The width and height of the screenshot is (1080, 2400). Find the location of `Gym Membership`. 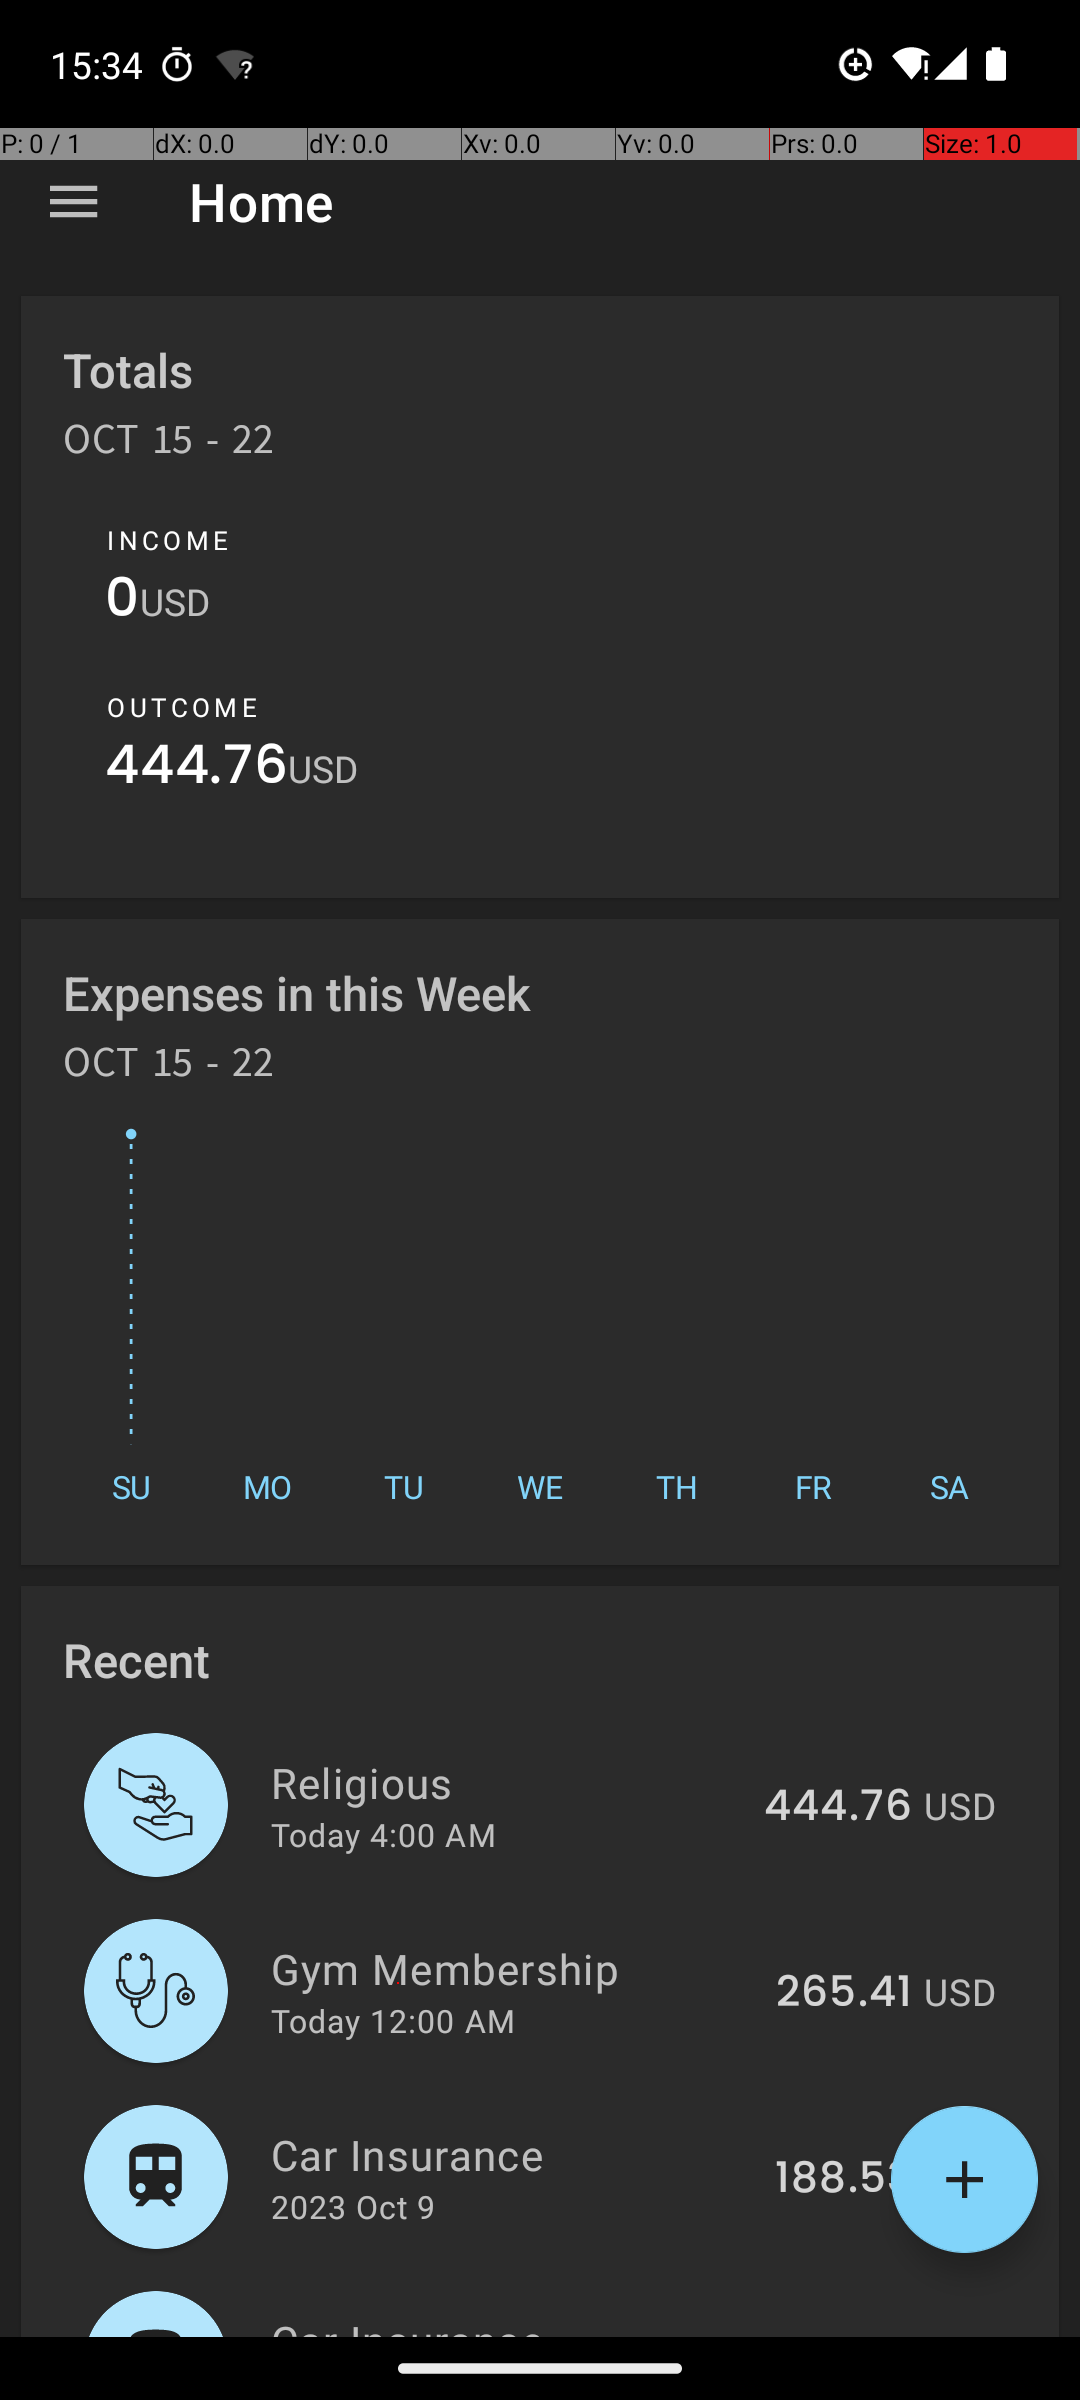

Gym Membership is located at coordinates (512, 1968).